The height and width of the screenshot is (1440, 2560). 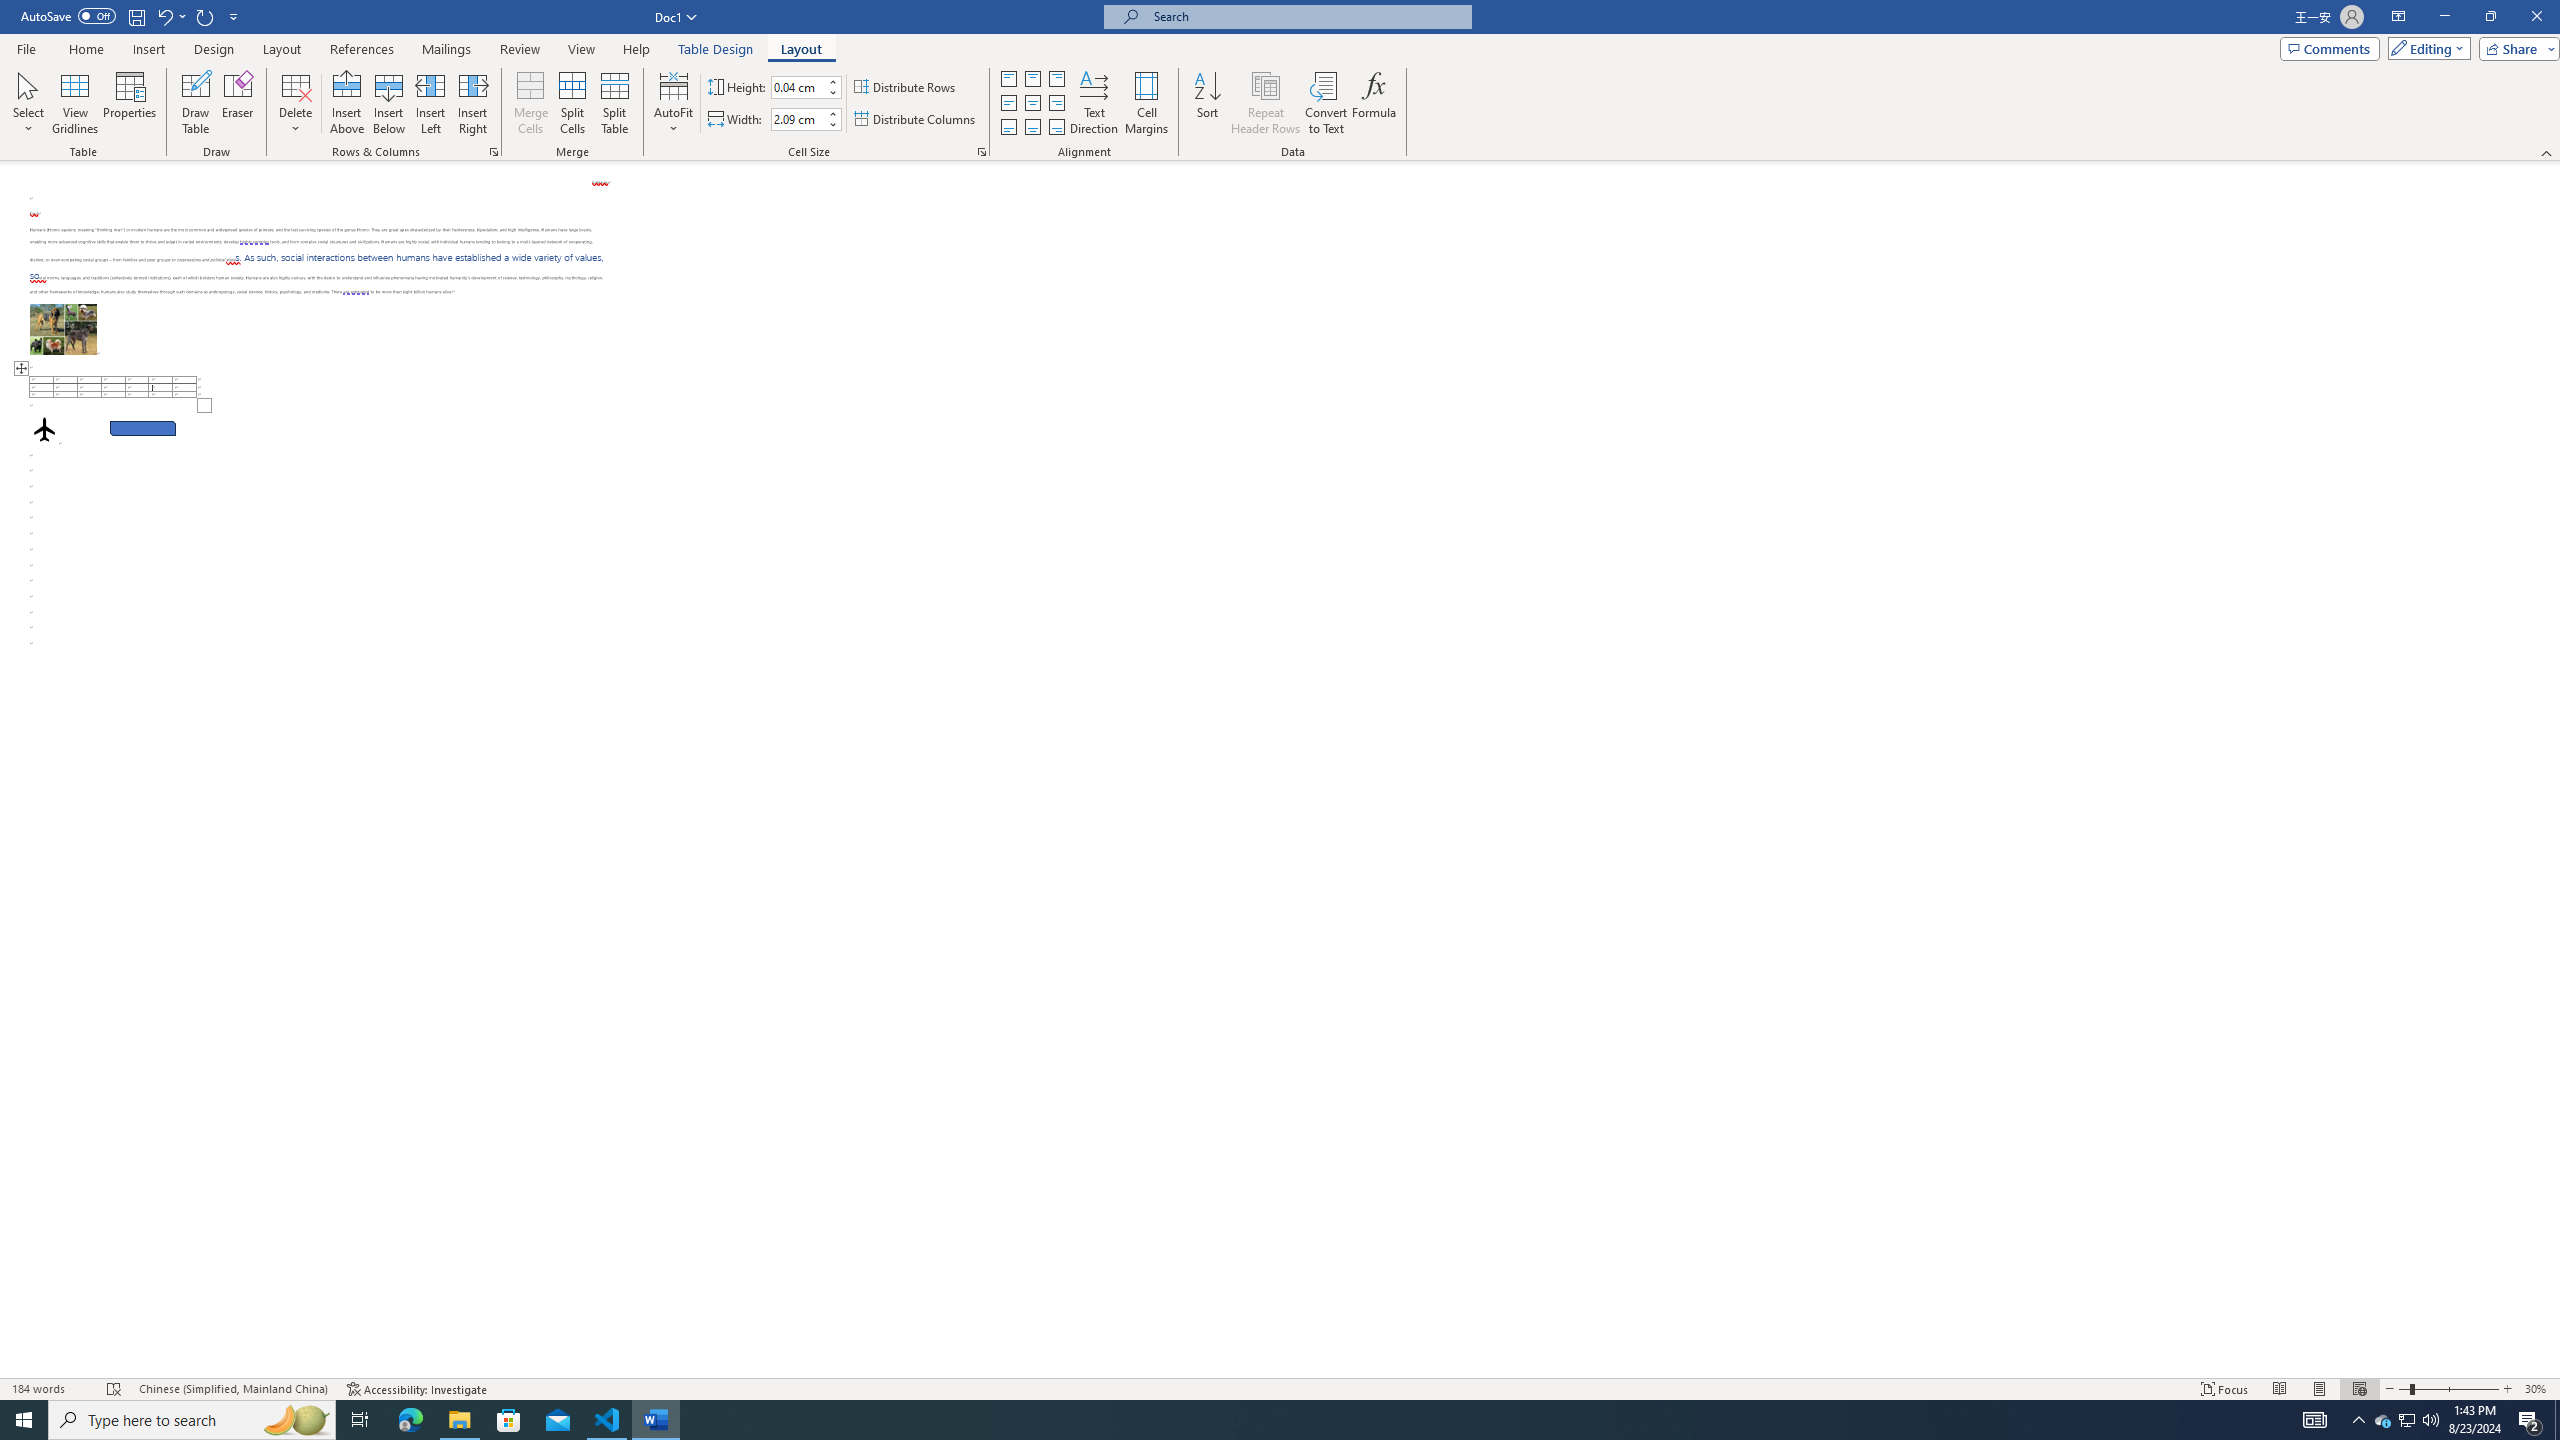 I want to click on Select, so click(x=29, y=103).